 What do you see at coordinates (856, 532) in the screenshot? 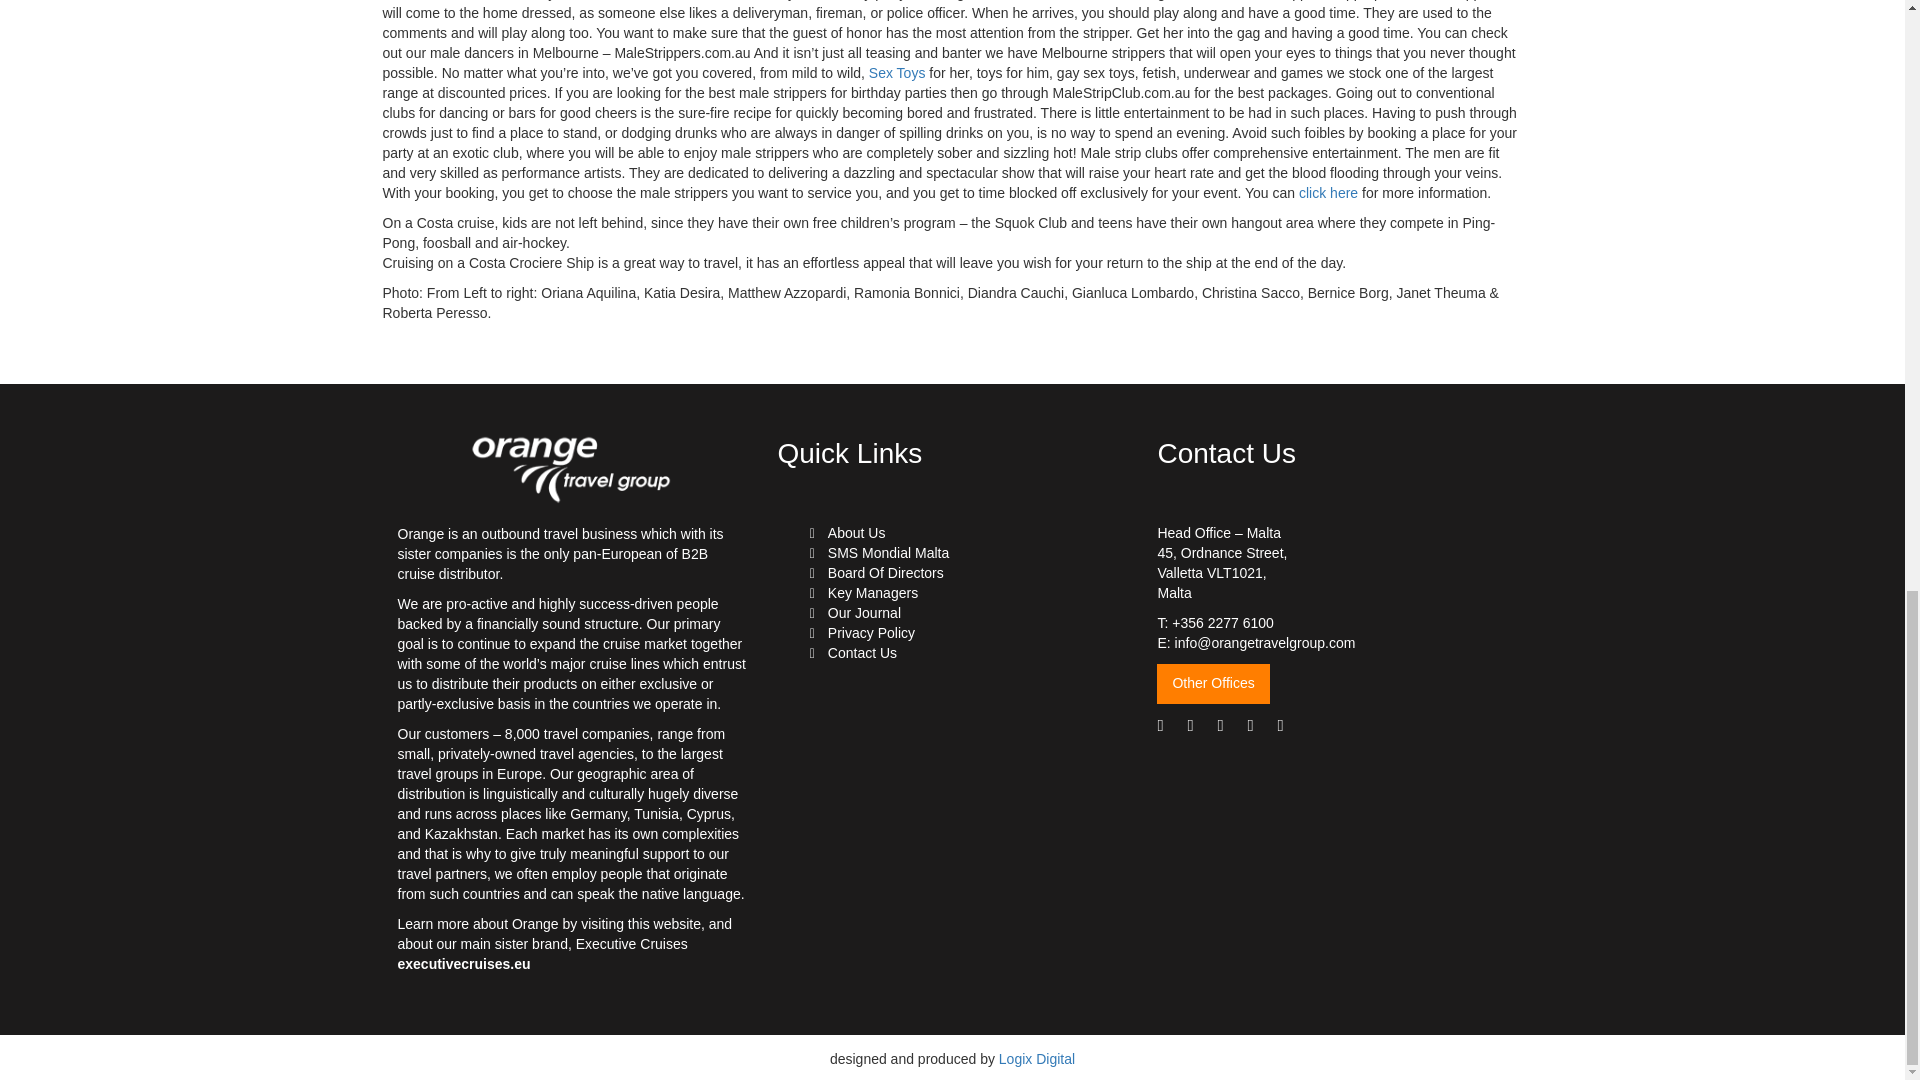
I see `About Us` at bounding box center [856, 532].